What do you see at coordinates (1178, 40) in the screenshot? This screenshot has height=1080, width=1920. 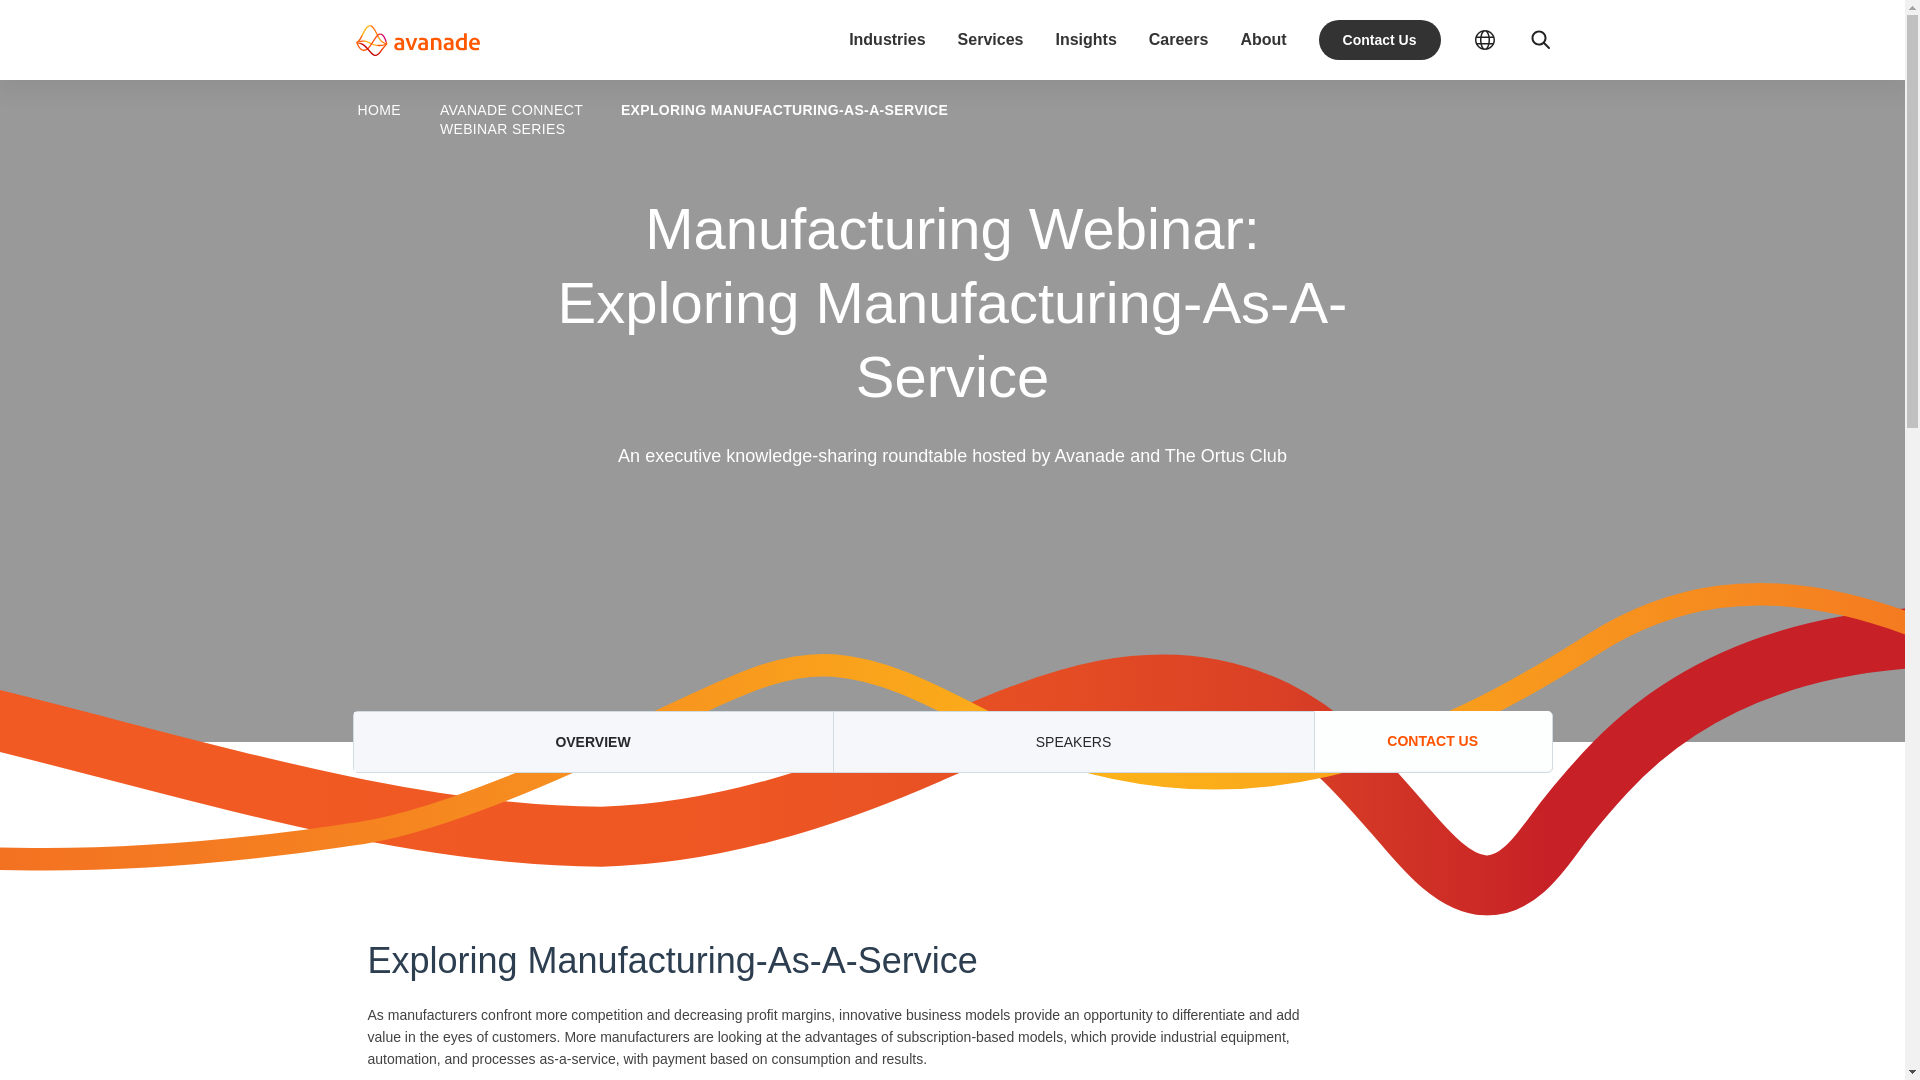 I see `Careers` at bounding box center [1178, 40].